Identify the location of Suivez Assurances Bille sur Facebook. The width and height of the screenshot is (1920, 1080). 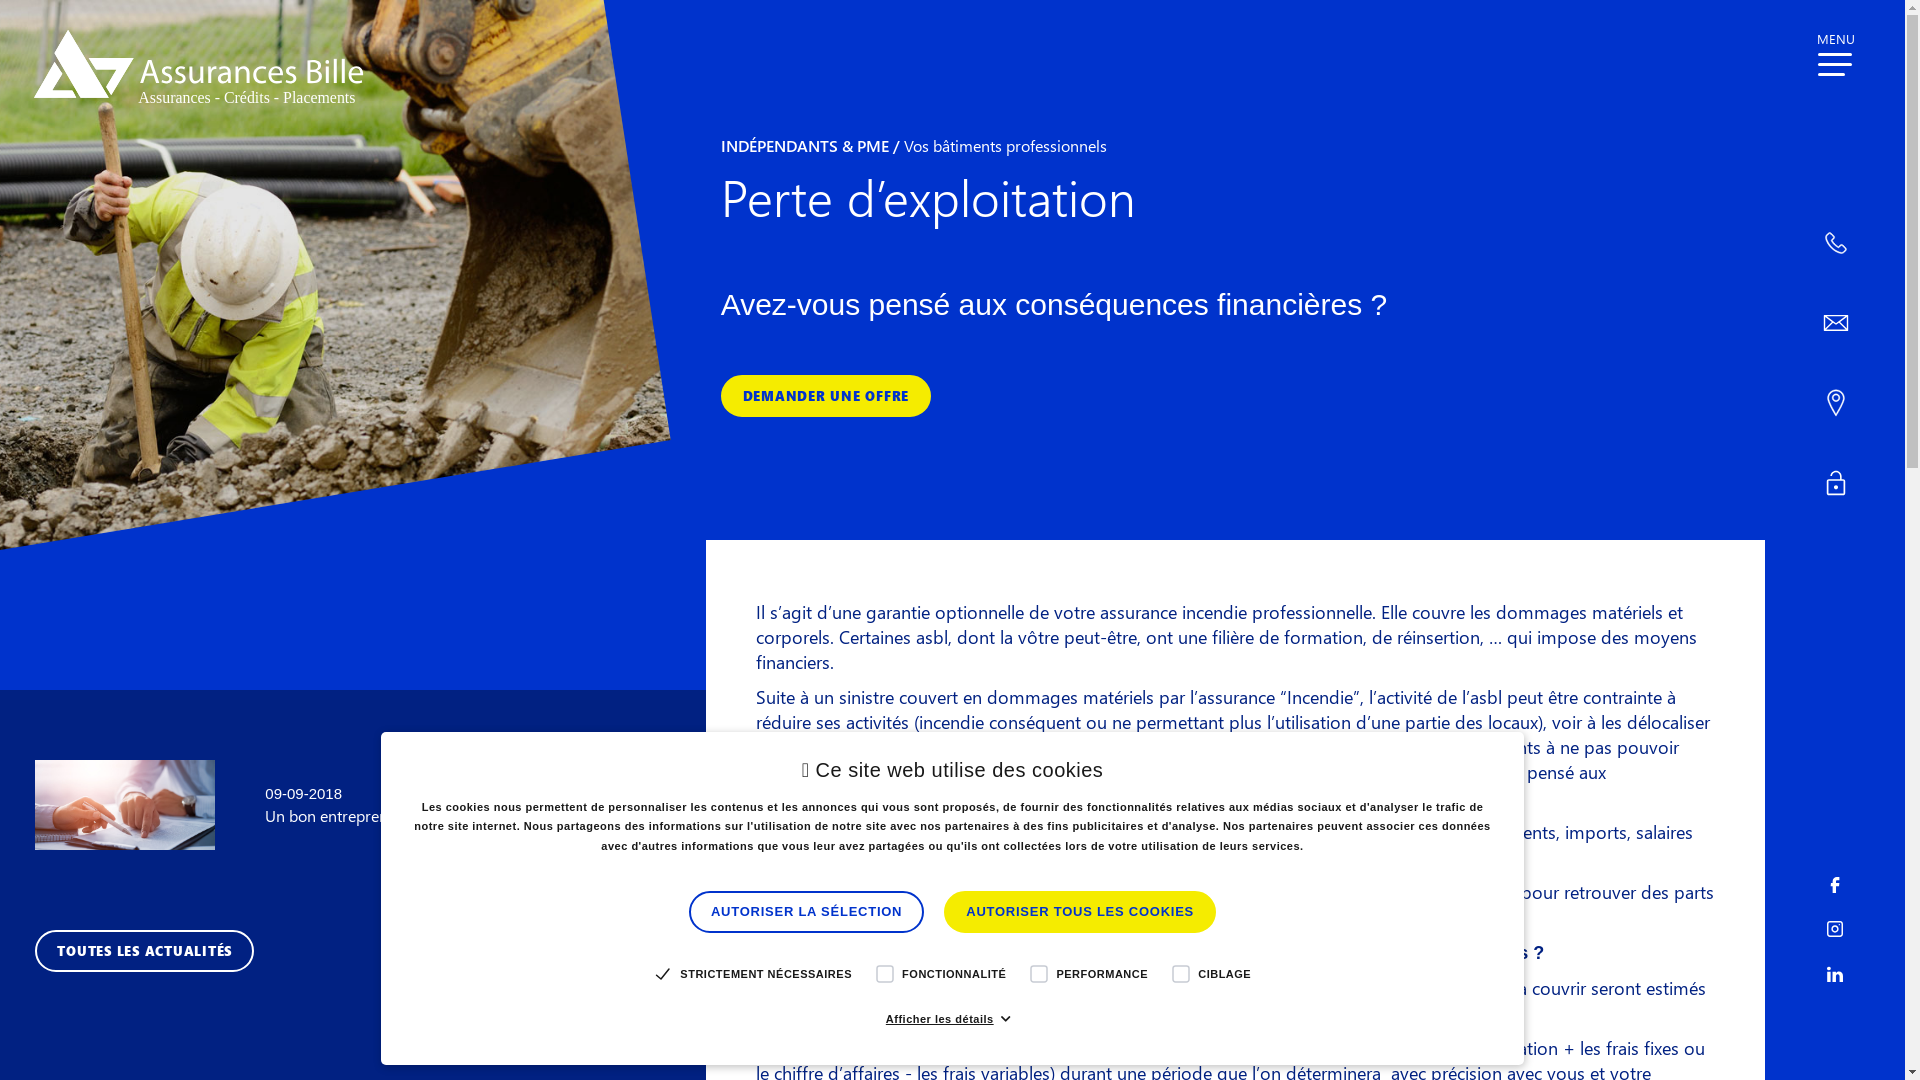
(1835, 899).